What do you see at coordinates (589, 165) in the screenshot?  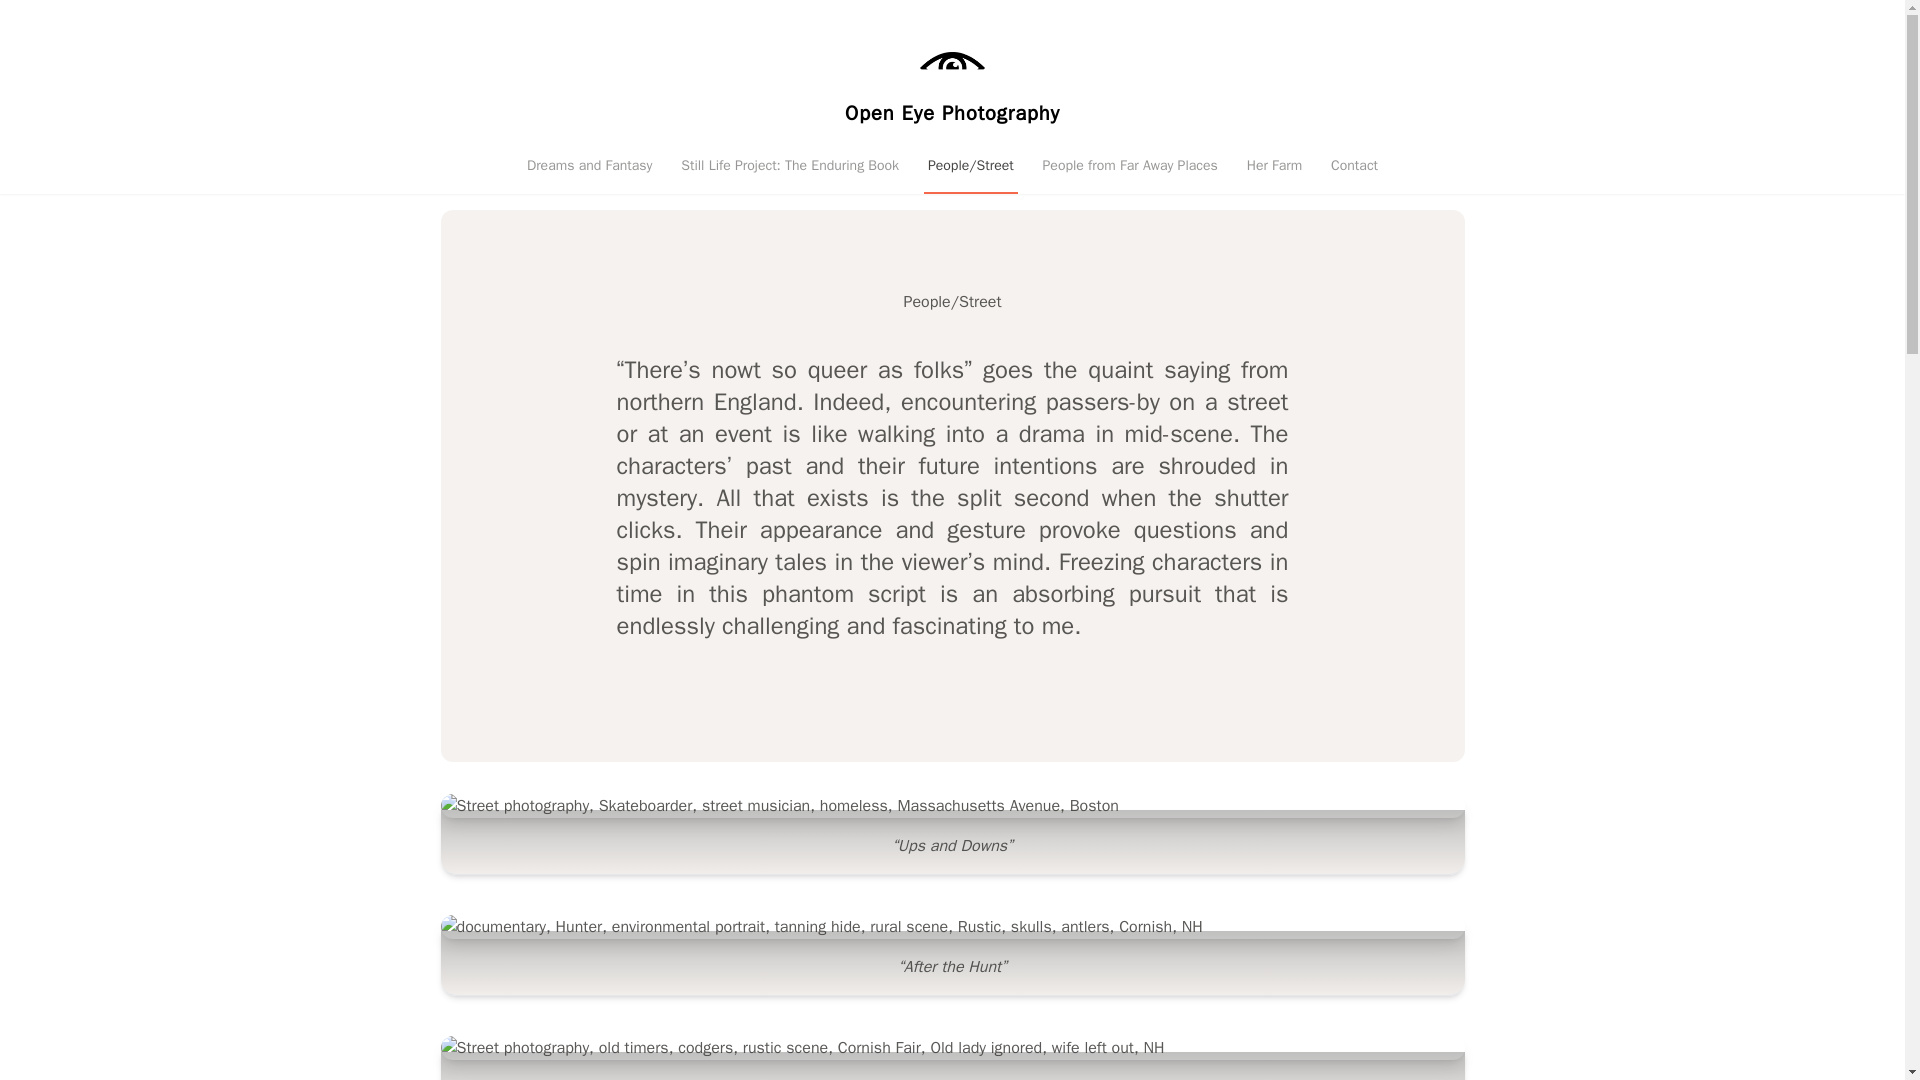 I see `Dreams and Fantasy` at bounding box center [589, 165].